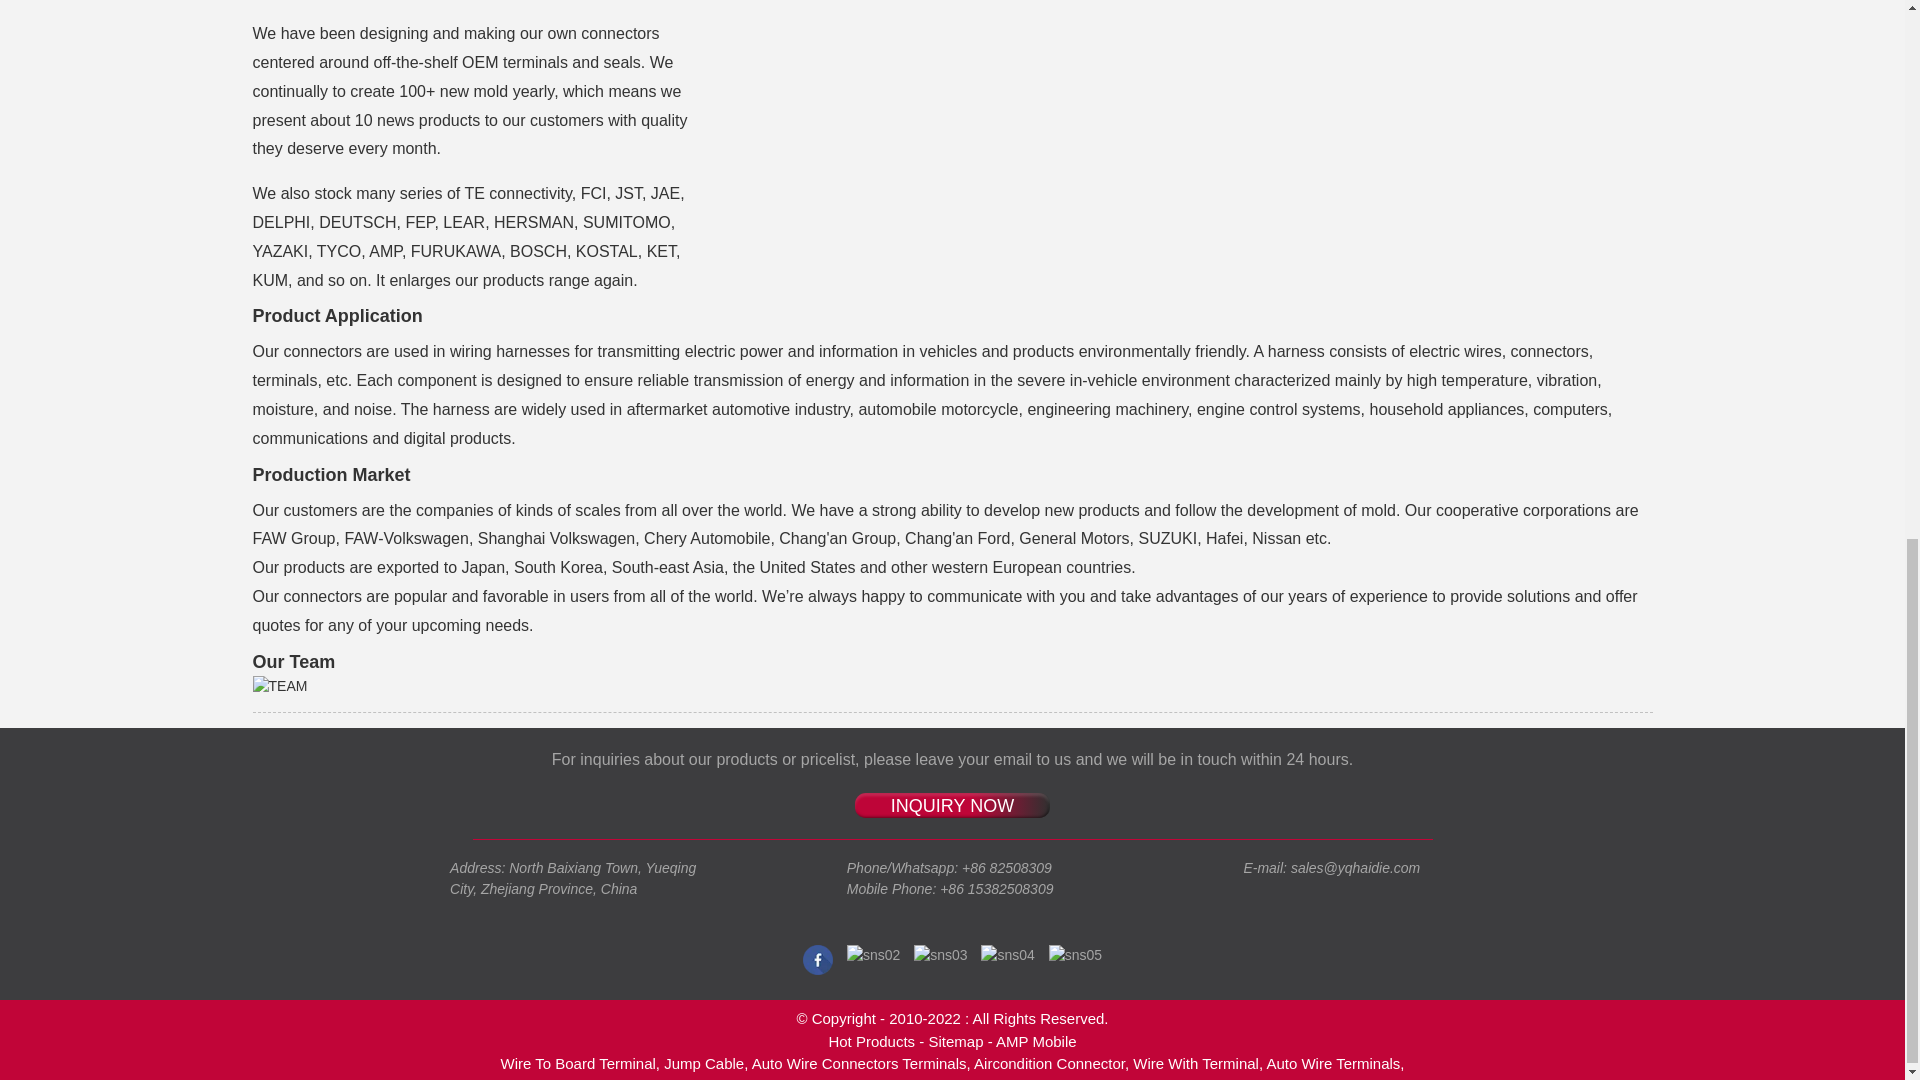  I want to click on Wire With Terminal, so click(1196, 1064).